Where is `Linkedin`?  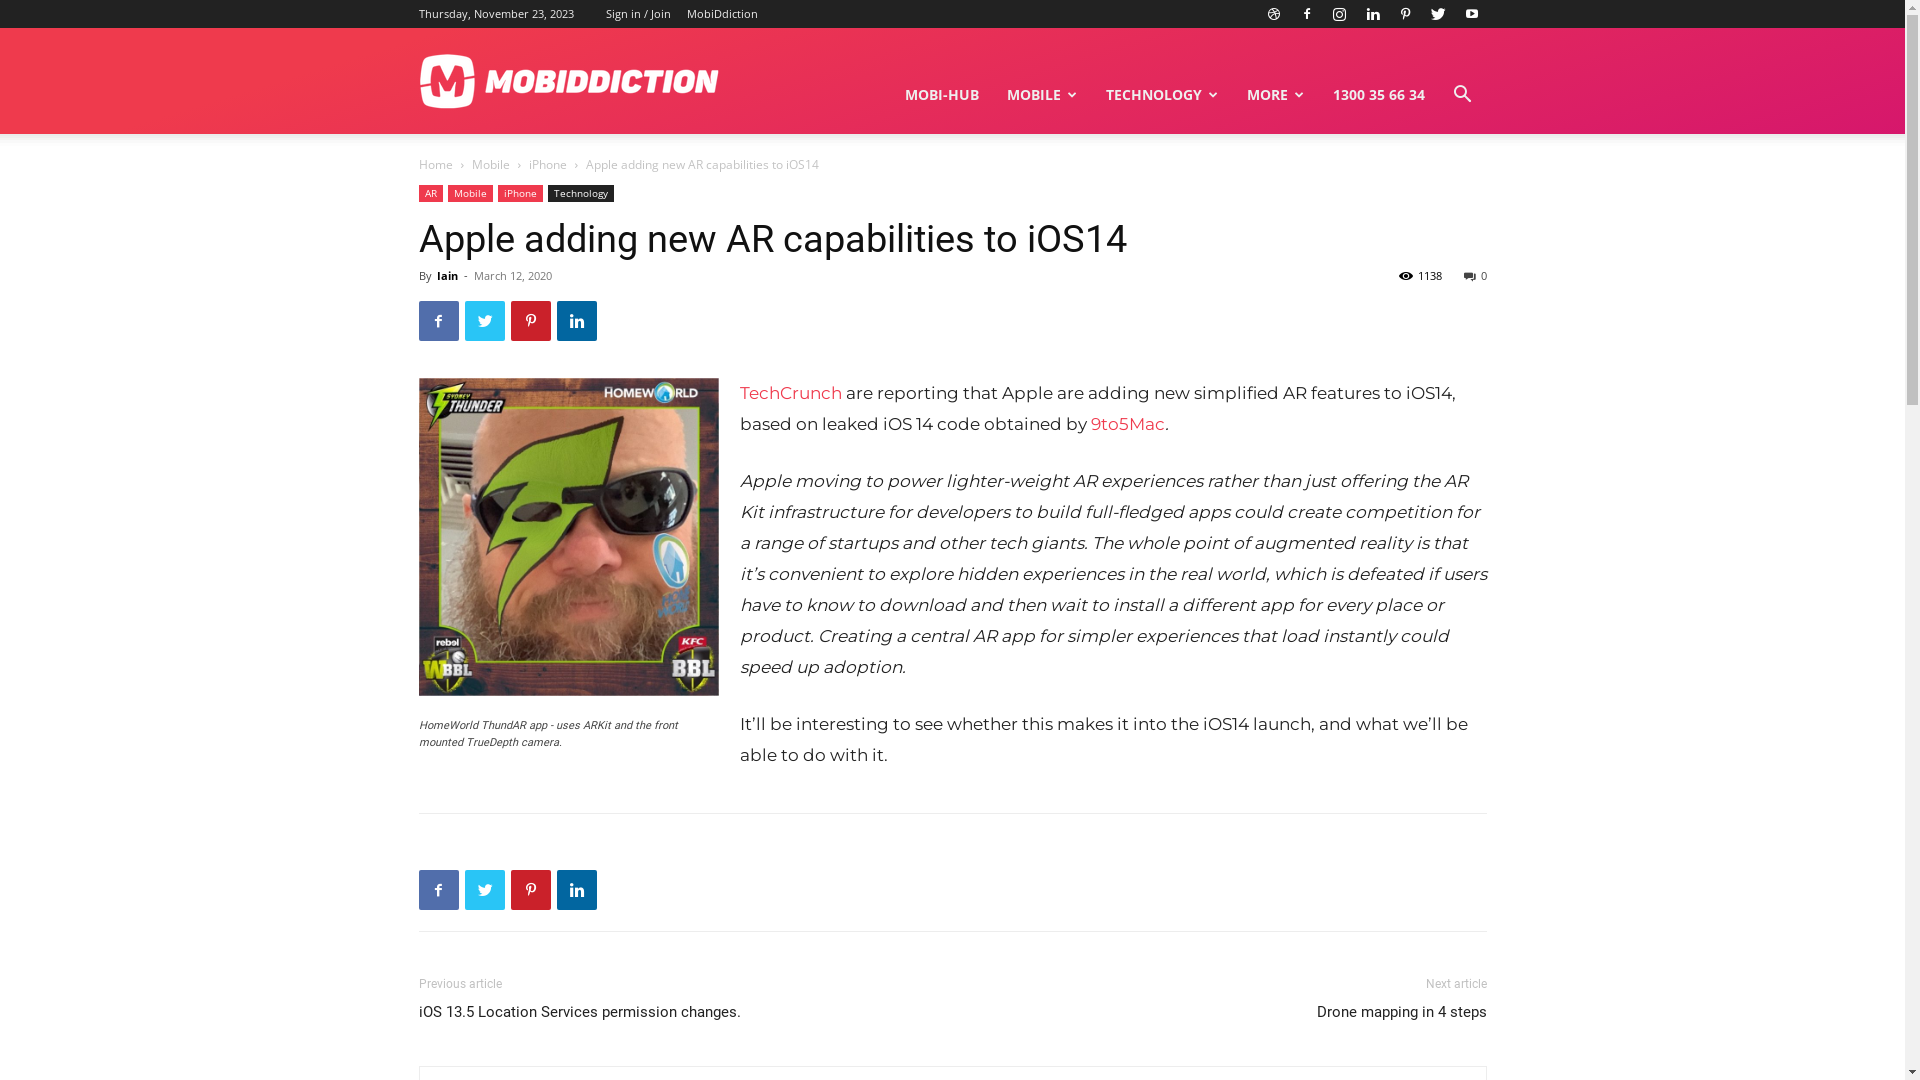 Linkedin is located at coordinates (1373, 14).